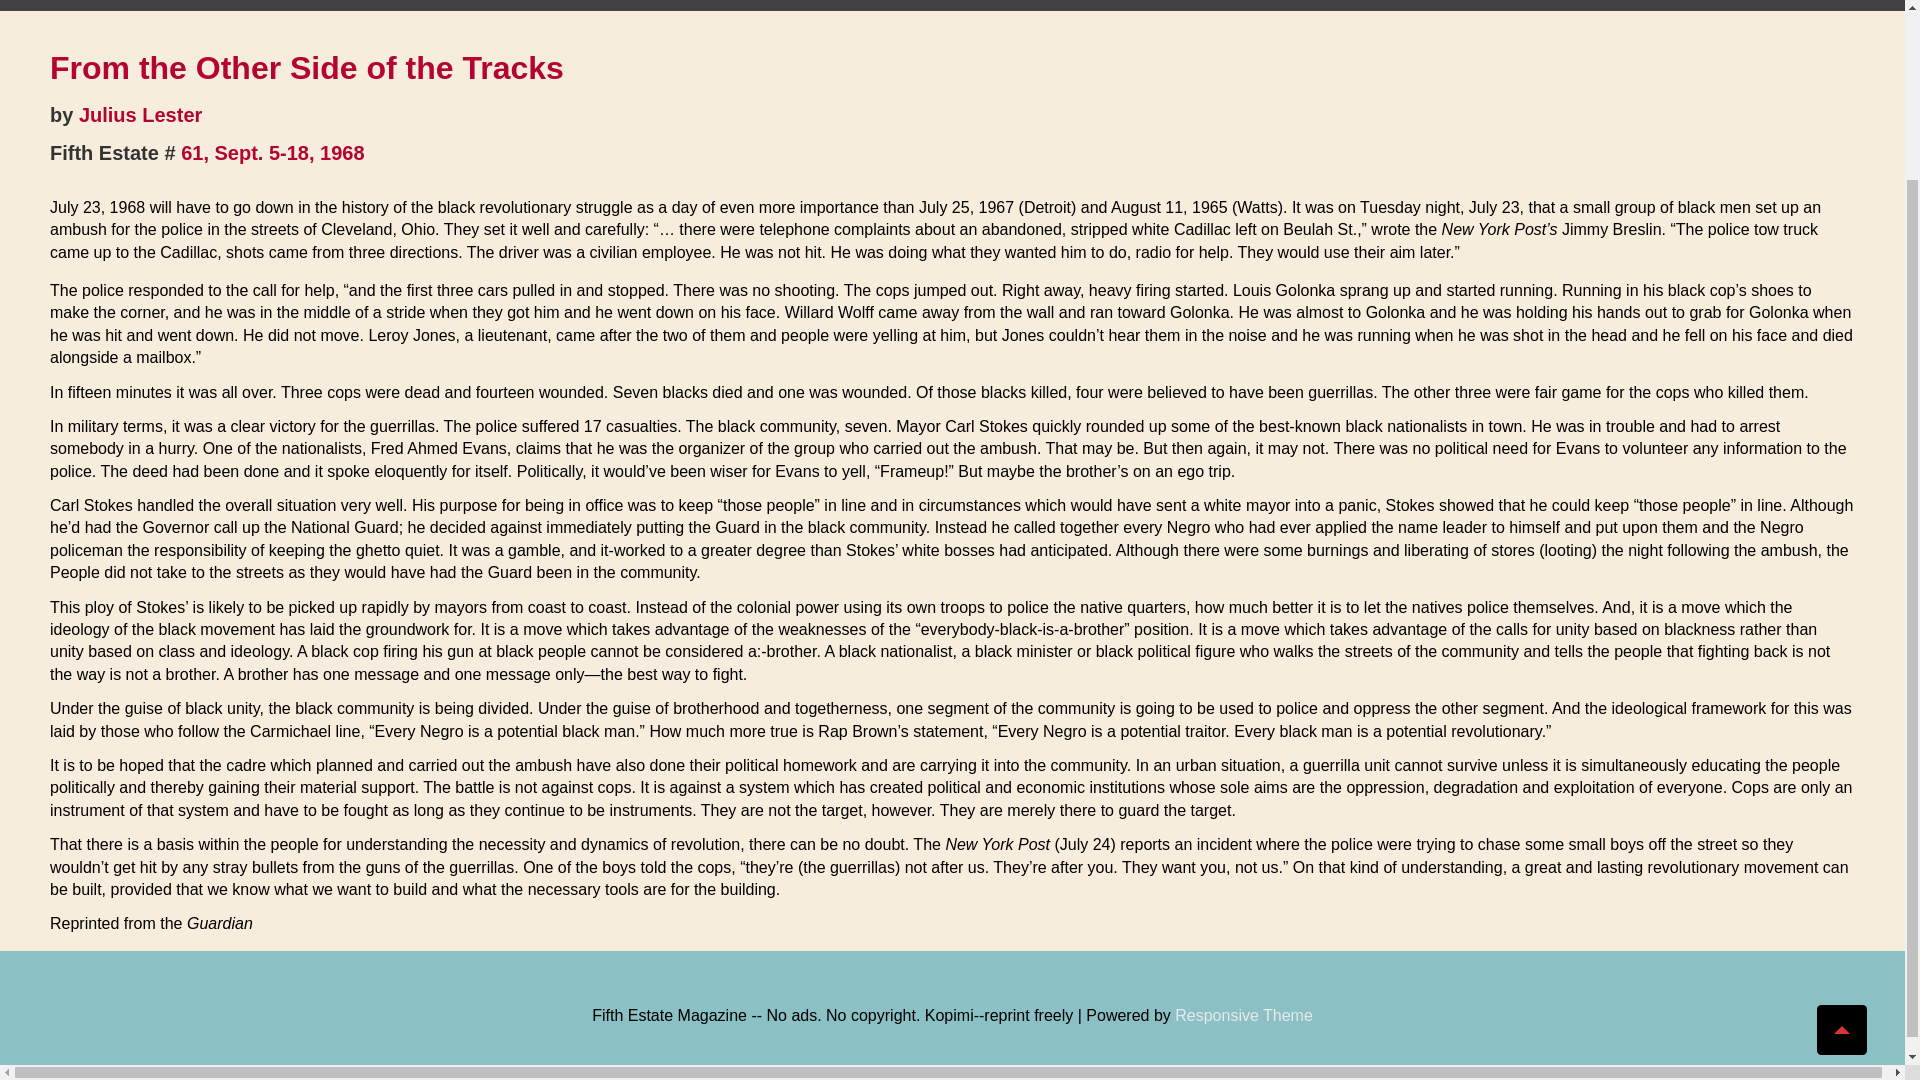 The image size is (1920, 1080). Describe the element at coordinates (1316, 5) in the screenshot. I see `Search FE` at that location.